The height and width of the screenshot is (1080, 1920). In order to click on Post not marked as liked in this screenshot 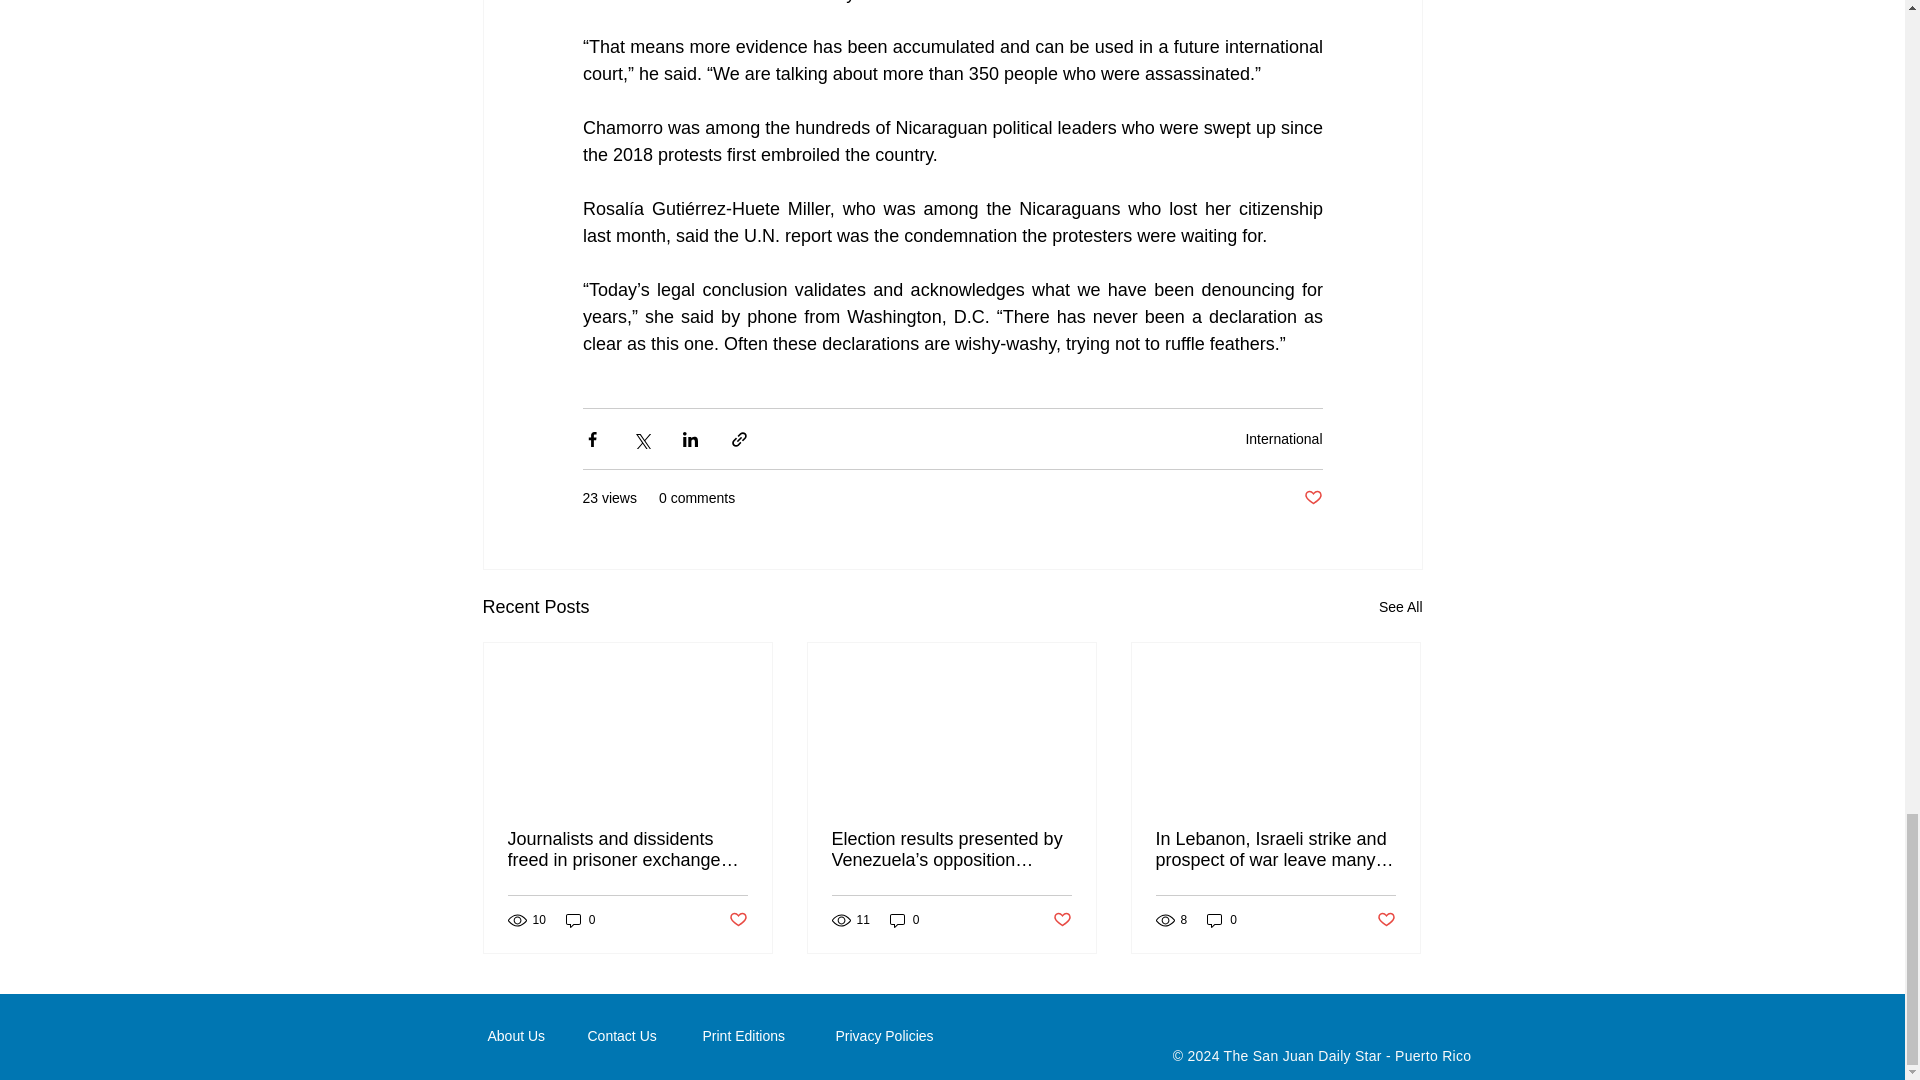, I will do `click(736, 920)`.